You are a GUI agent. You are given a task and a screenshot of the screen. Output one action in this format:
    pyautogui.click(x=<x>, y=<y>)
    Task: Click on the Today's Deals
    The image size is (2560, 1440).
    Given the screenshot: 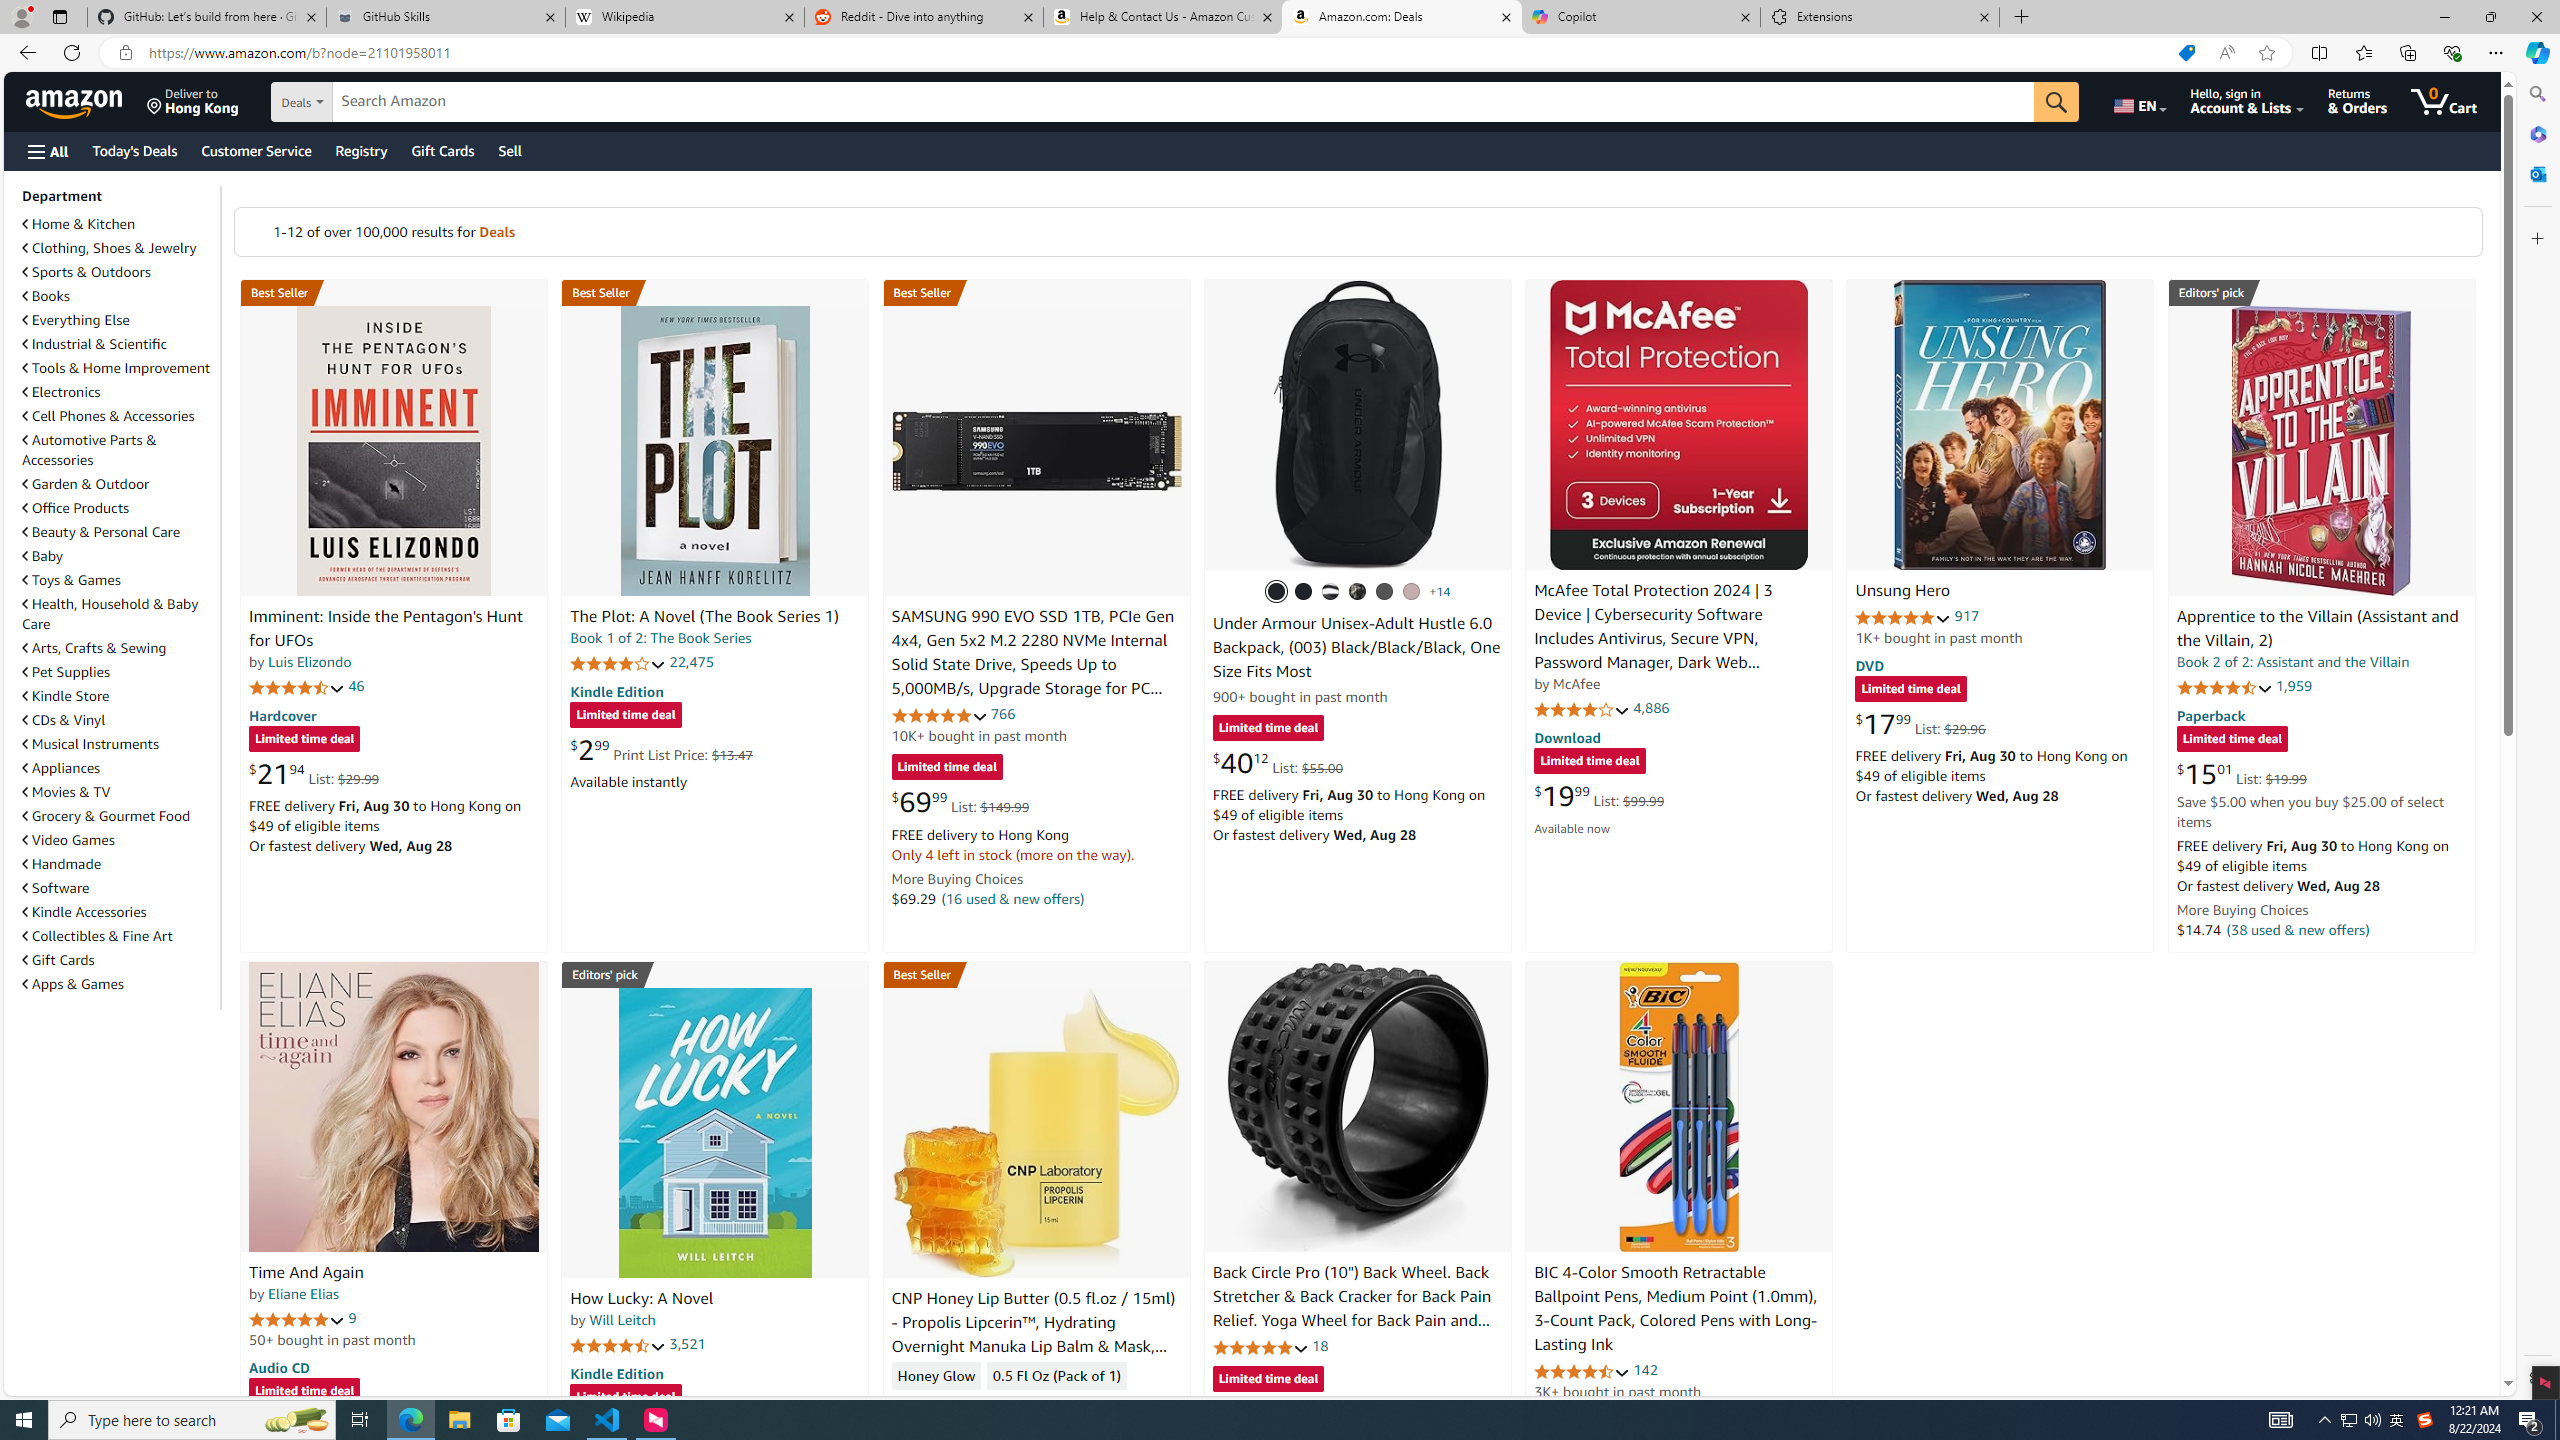 What is the action you would take?
    pyautogui.click(x=134, y=150)
    